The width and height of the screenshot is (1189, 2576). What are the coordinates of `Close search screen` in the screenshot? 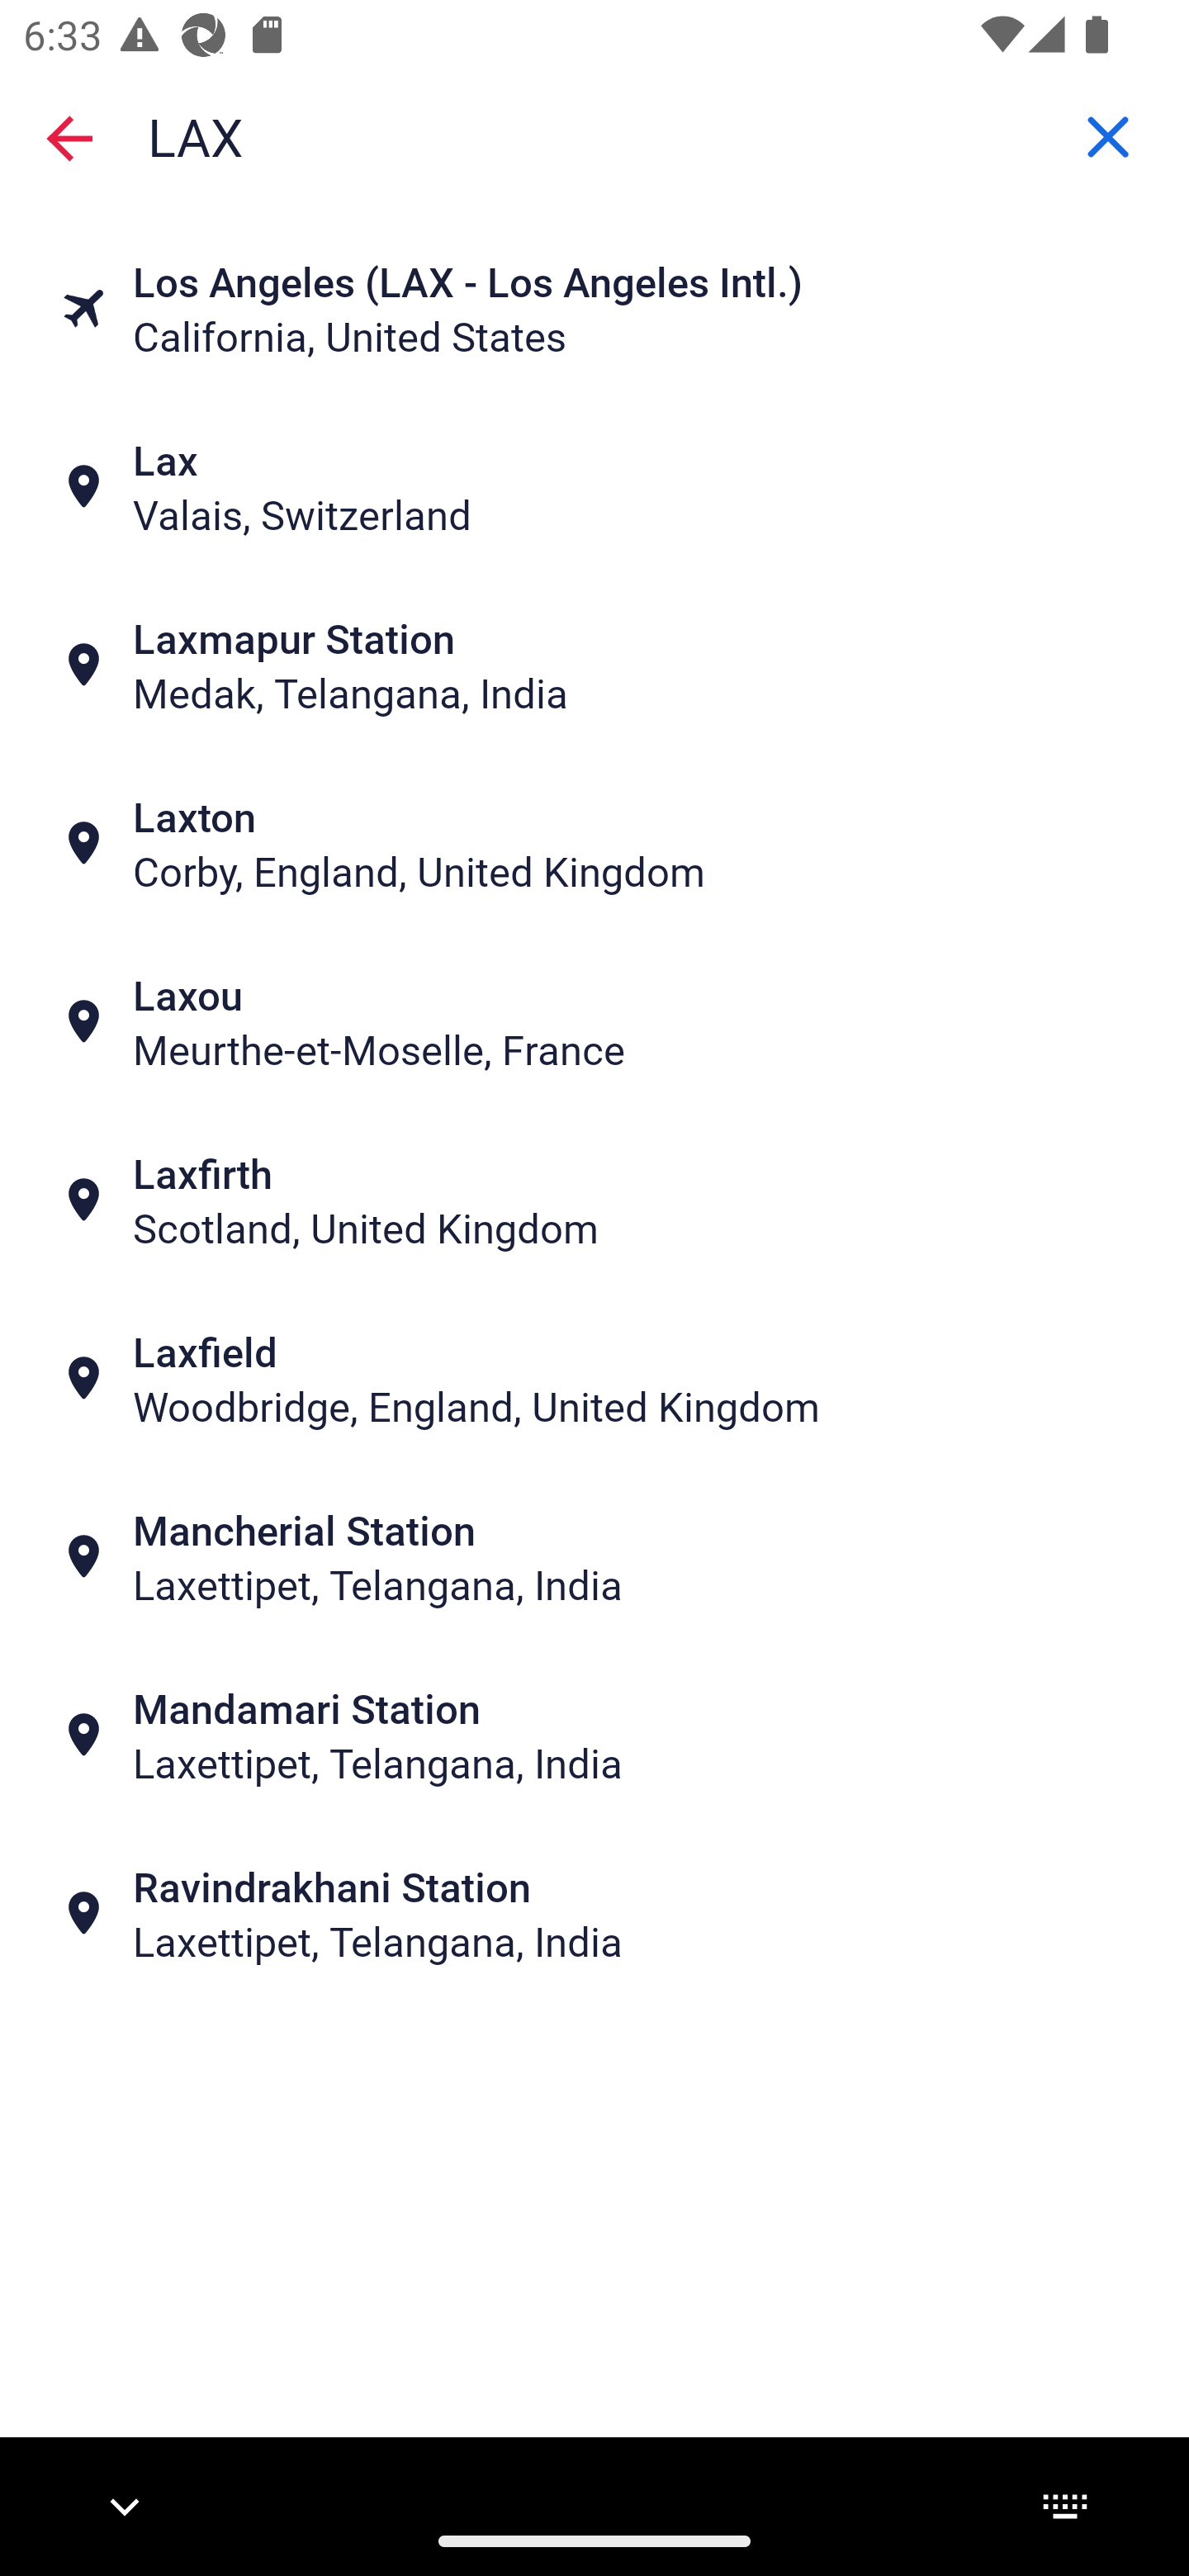 It's located at (69, 137).